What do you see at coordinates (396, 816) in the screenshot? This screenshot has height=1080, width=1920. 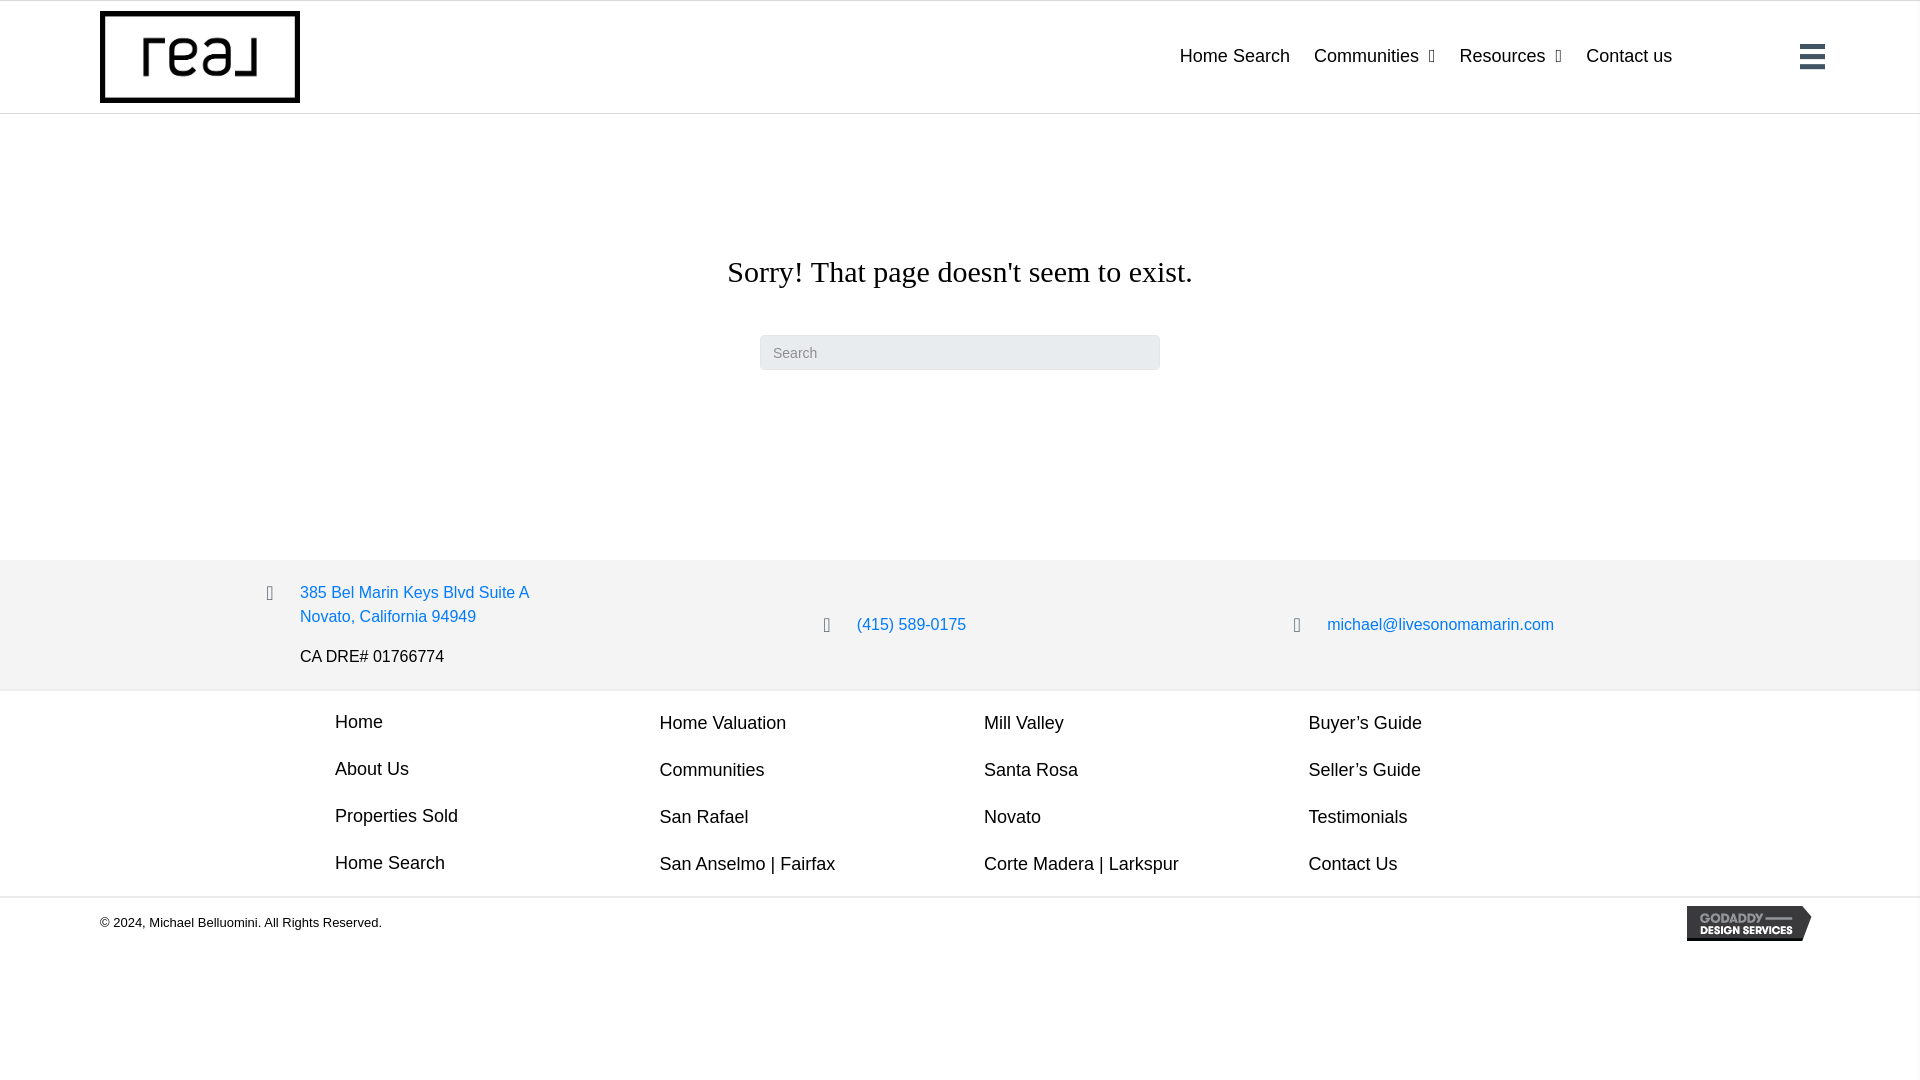 I see `Properties Sold` at bounding box center [396, 816].